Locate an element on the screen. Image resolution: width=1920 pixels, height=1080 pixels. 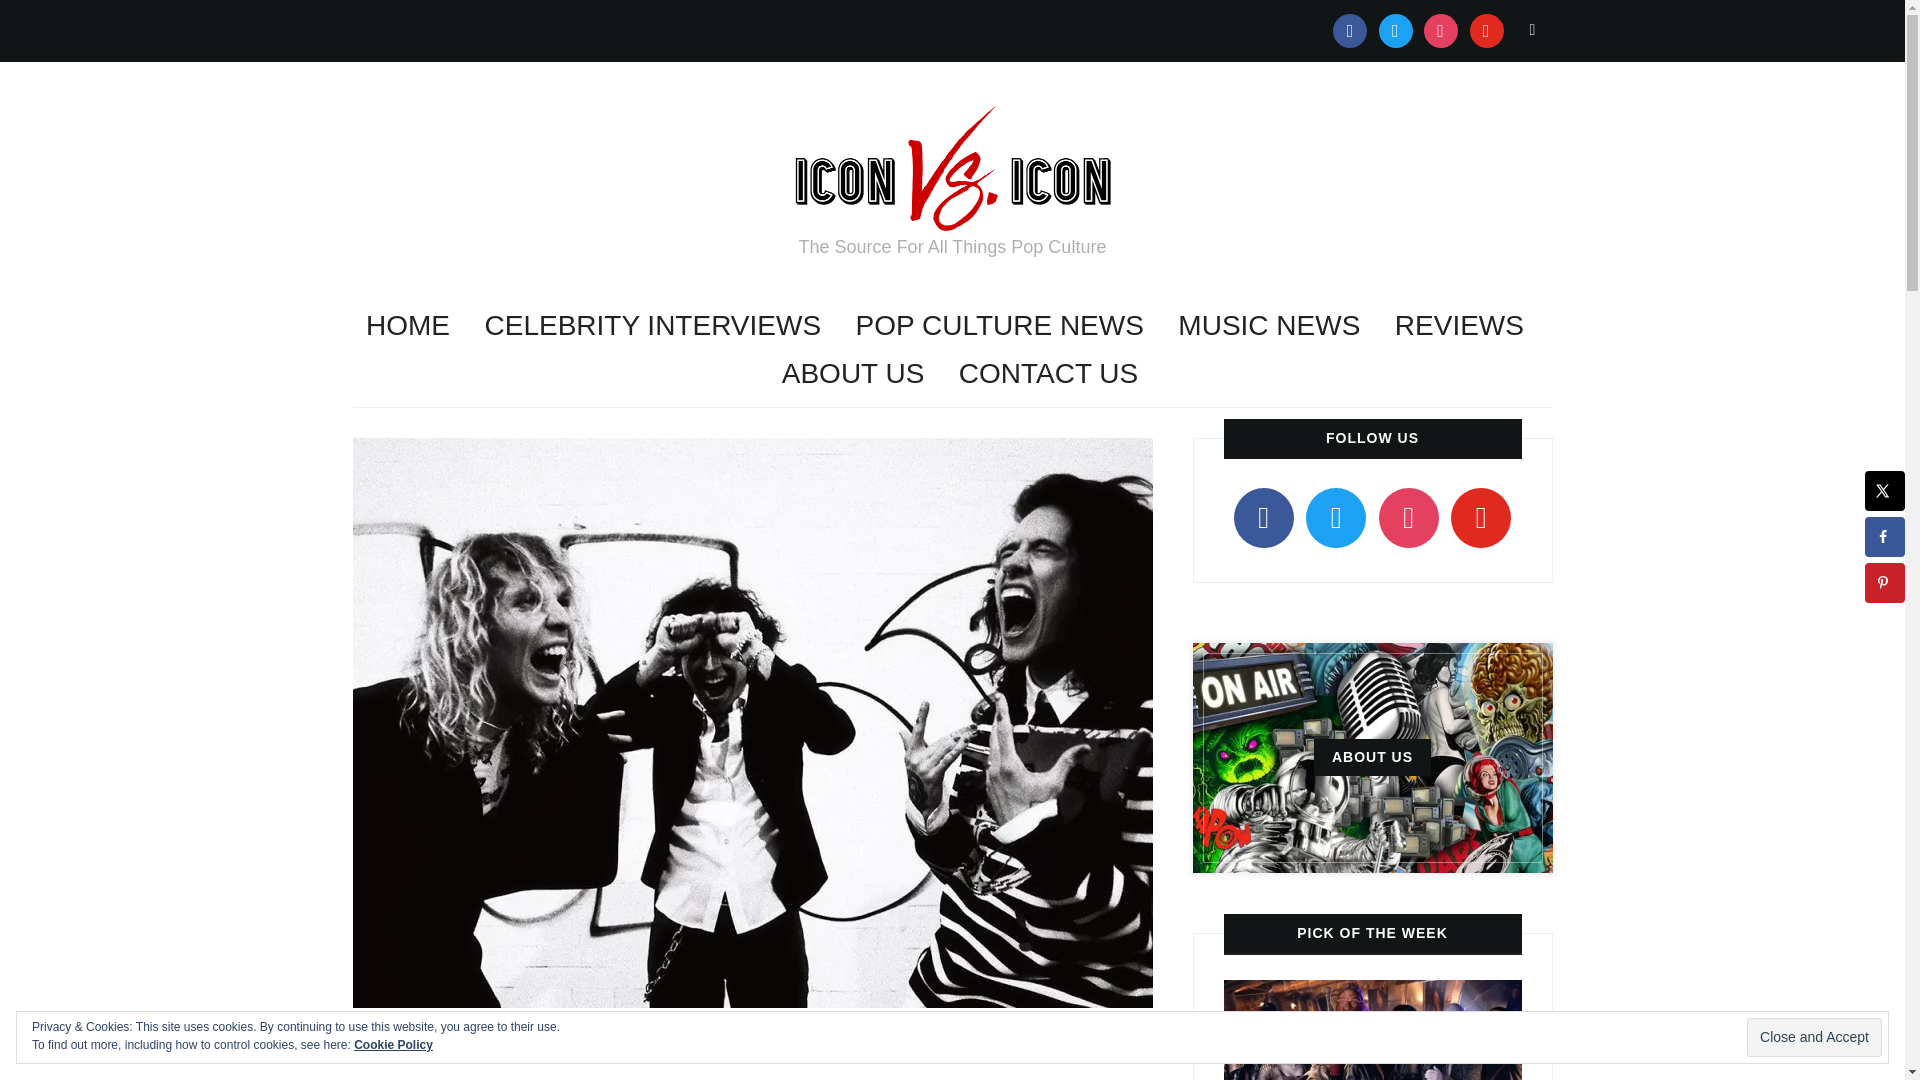
ABOUT US is located at coordinates (853, 374).